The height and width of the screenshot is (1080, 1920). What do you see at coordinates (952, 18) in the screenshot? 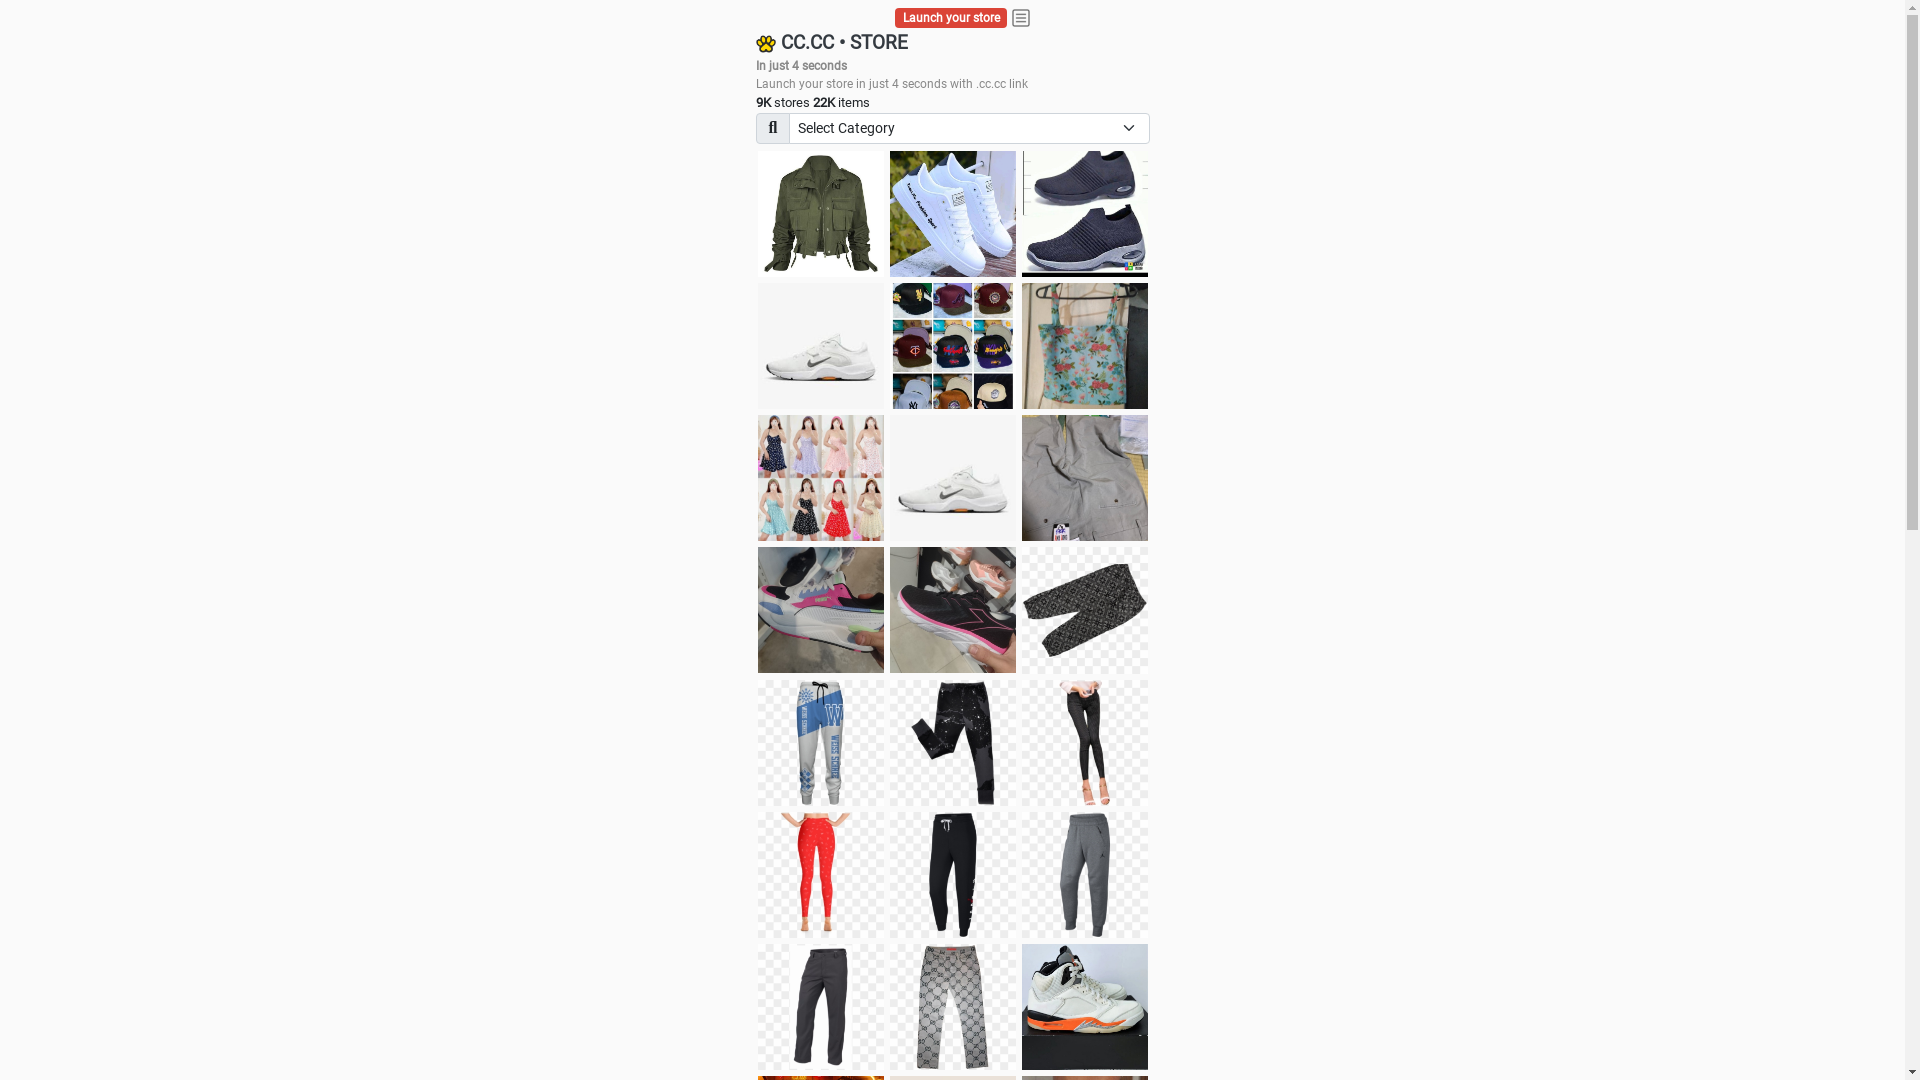
I see `Launch your store` at bounding box center [952, 18].